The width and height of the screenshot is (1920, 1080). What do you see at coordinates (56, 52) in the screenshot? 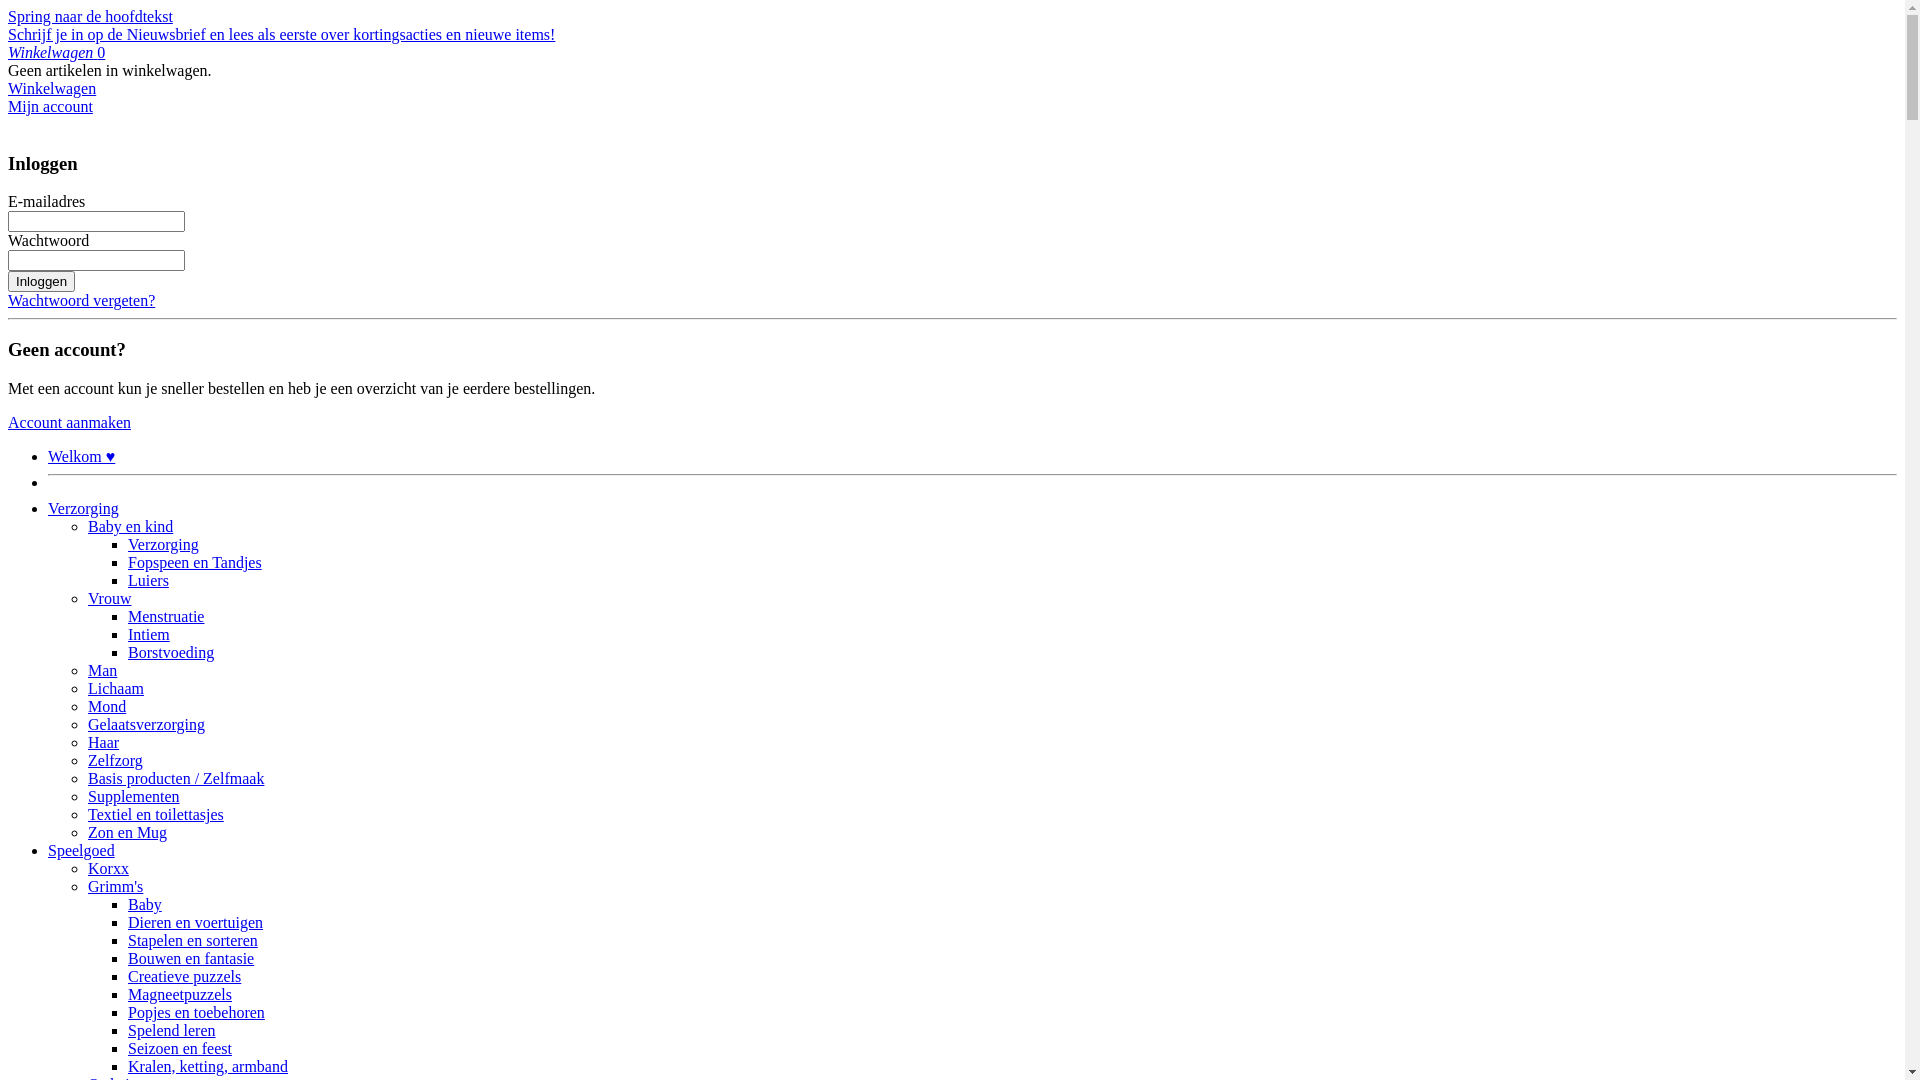
I see `Winkelwagen 0` at bounding box center [56, 52].